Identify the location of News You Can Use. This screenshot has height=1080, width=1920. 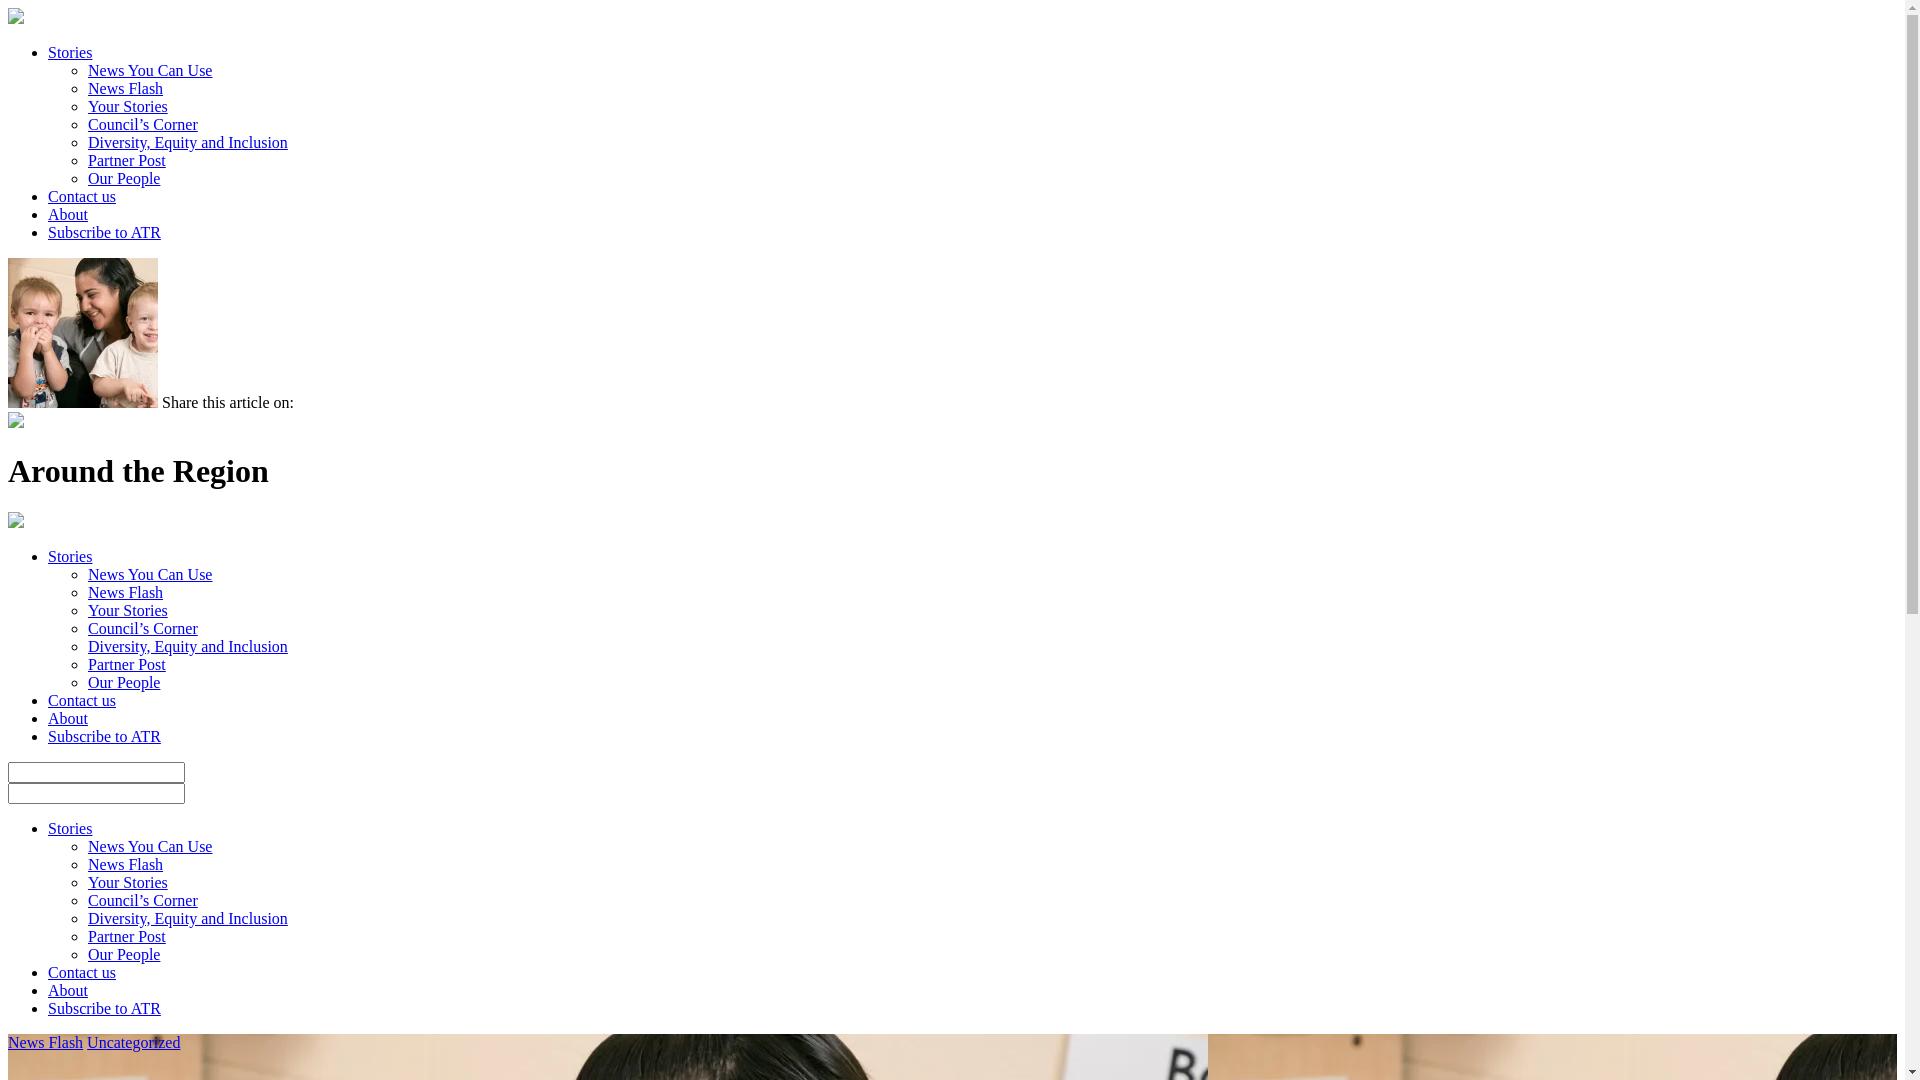
(150, 574).